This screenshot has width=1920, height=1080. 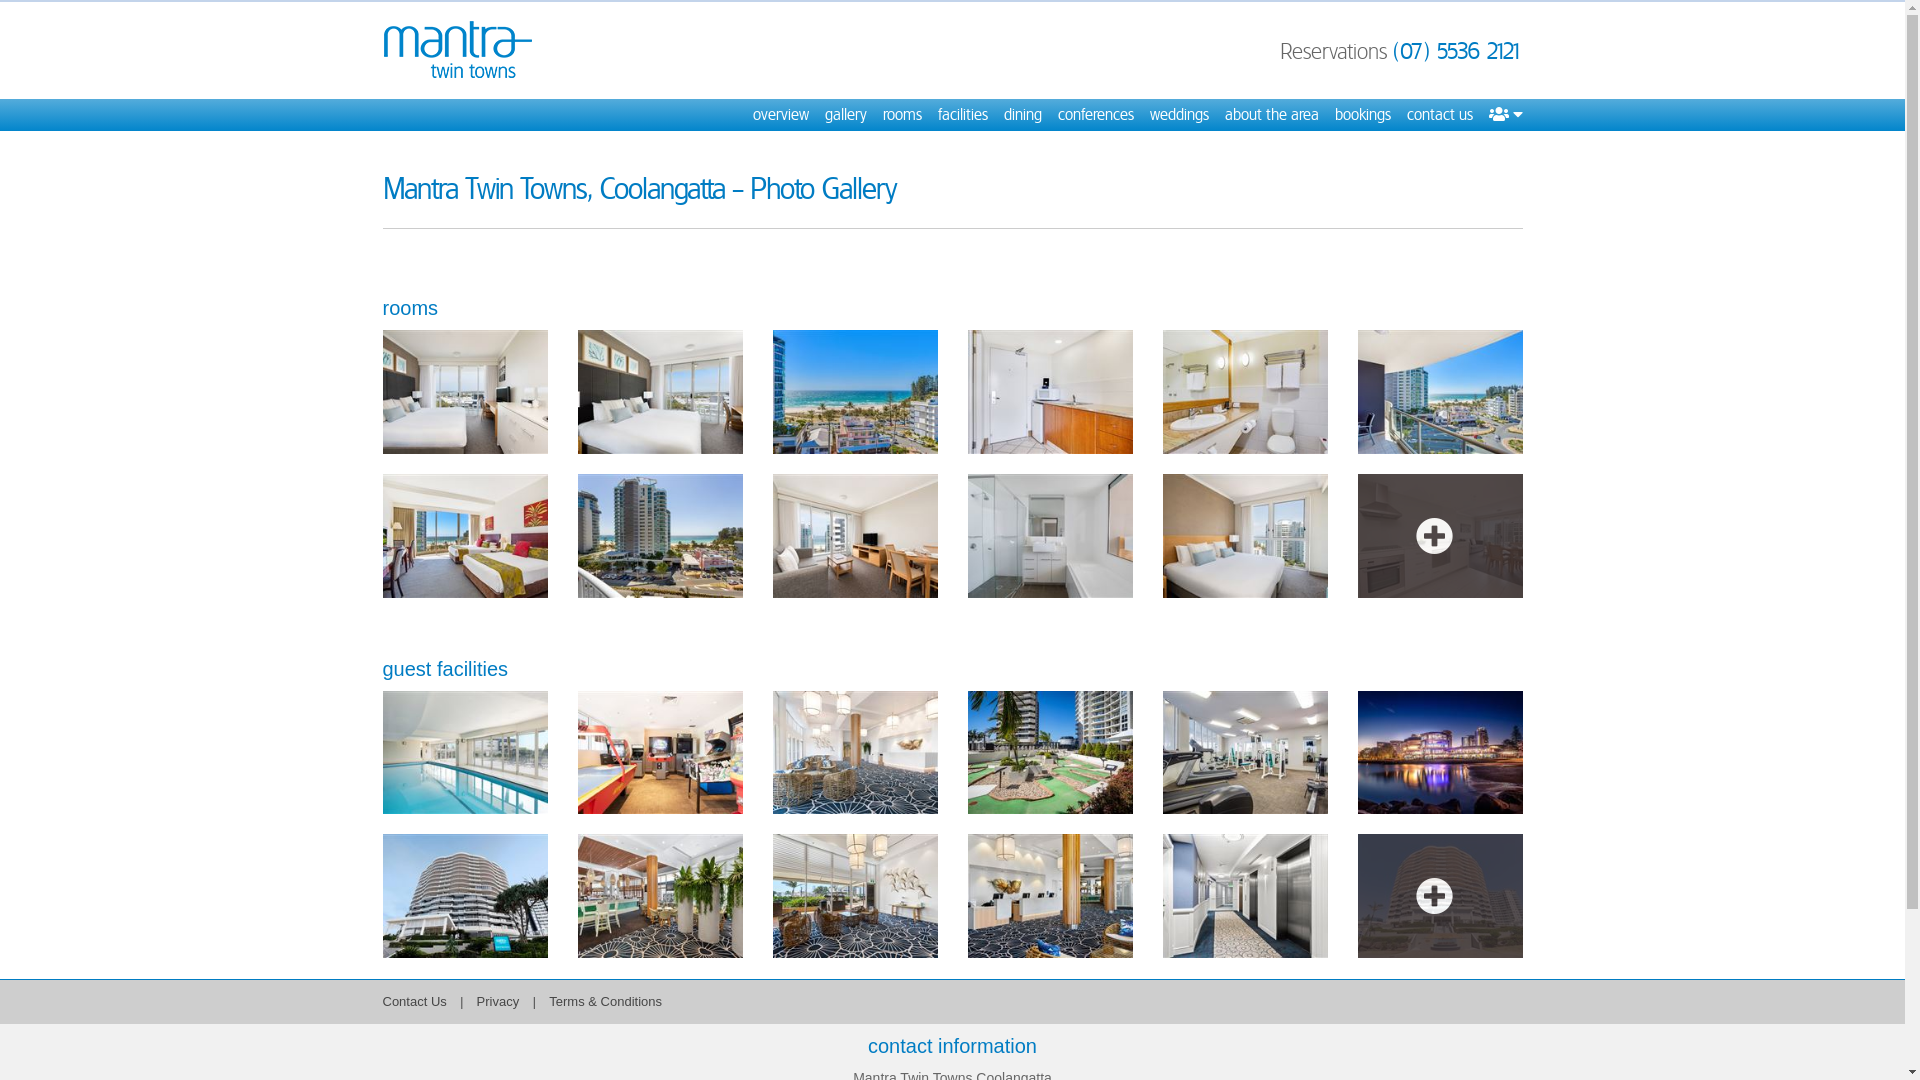 I want to click on Mantra Twin Towns, so click(x=457, y=50).